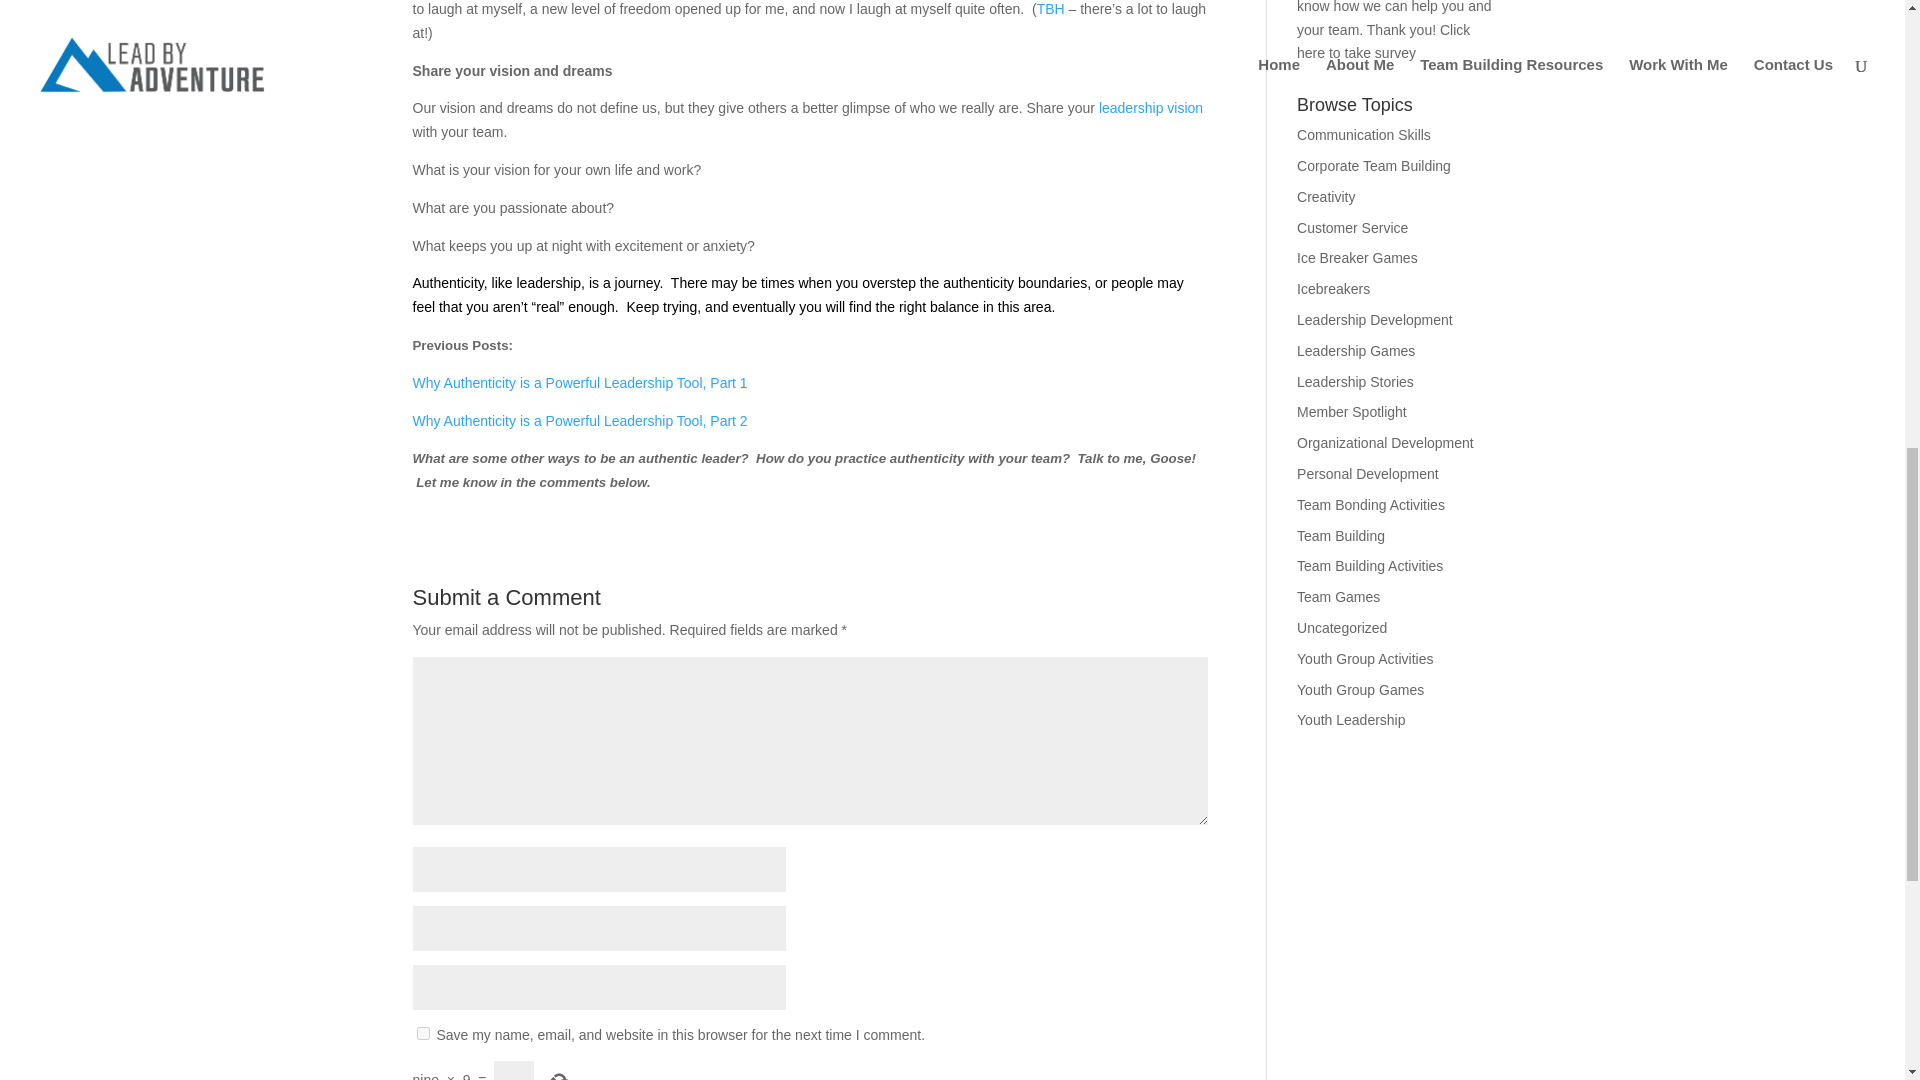 The width and height of the screenshot is (1920, 1080). I want to click on Communication Skills, so click(1364, 164).